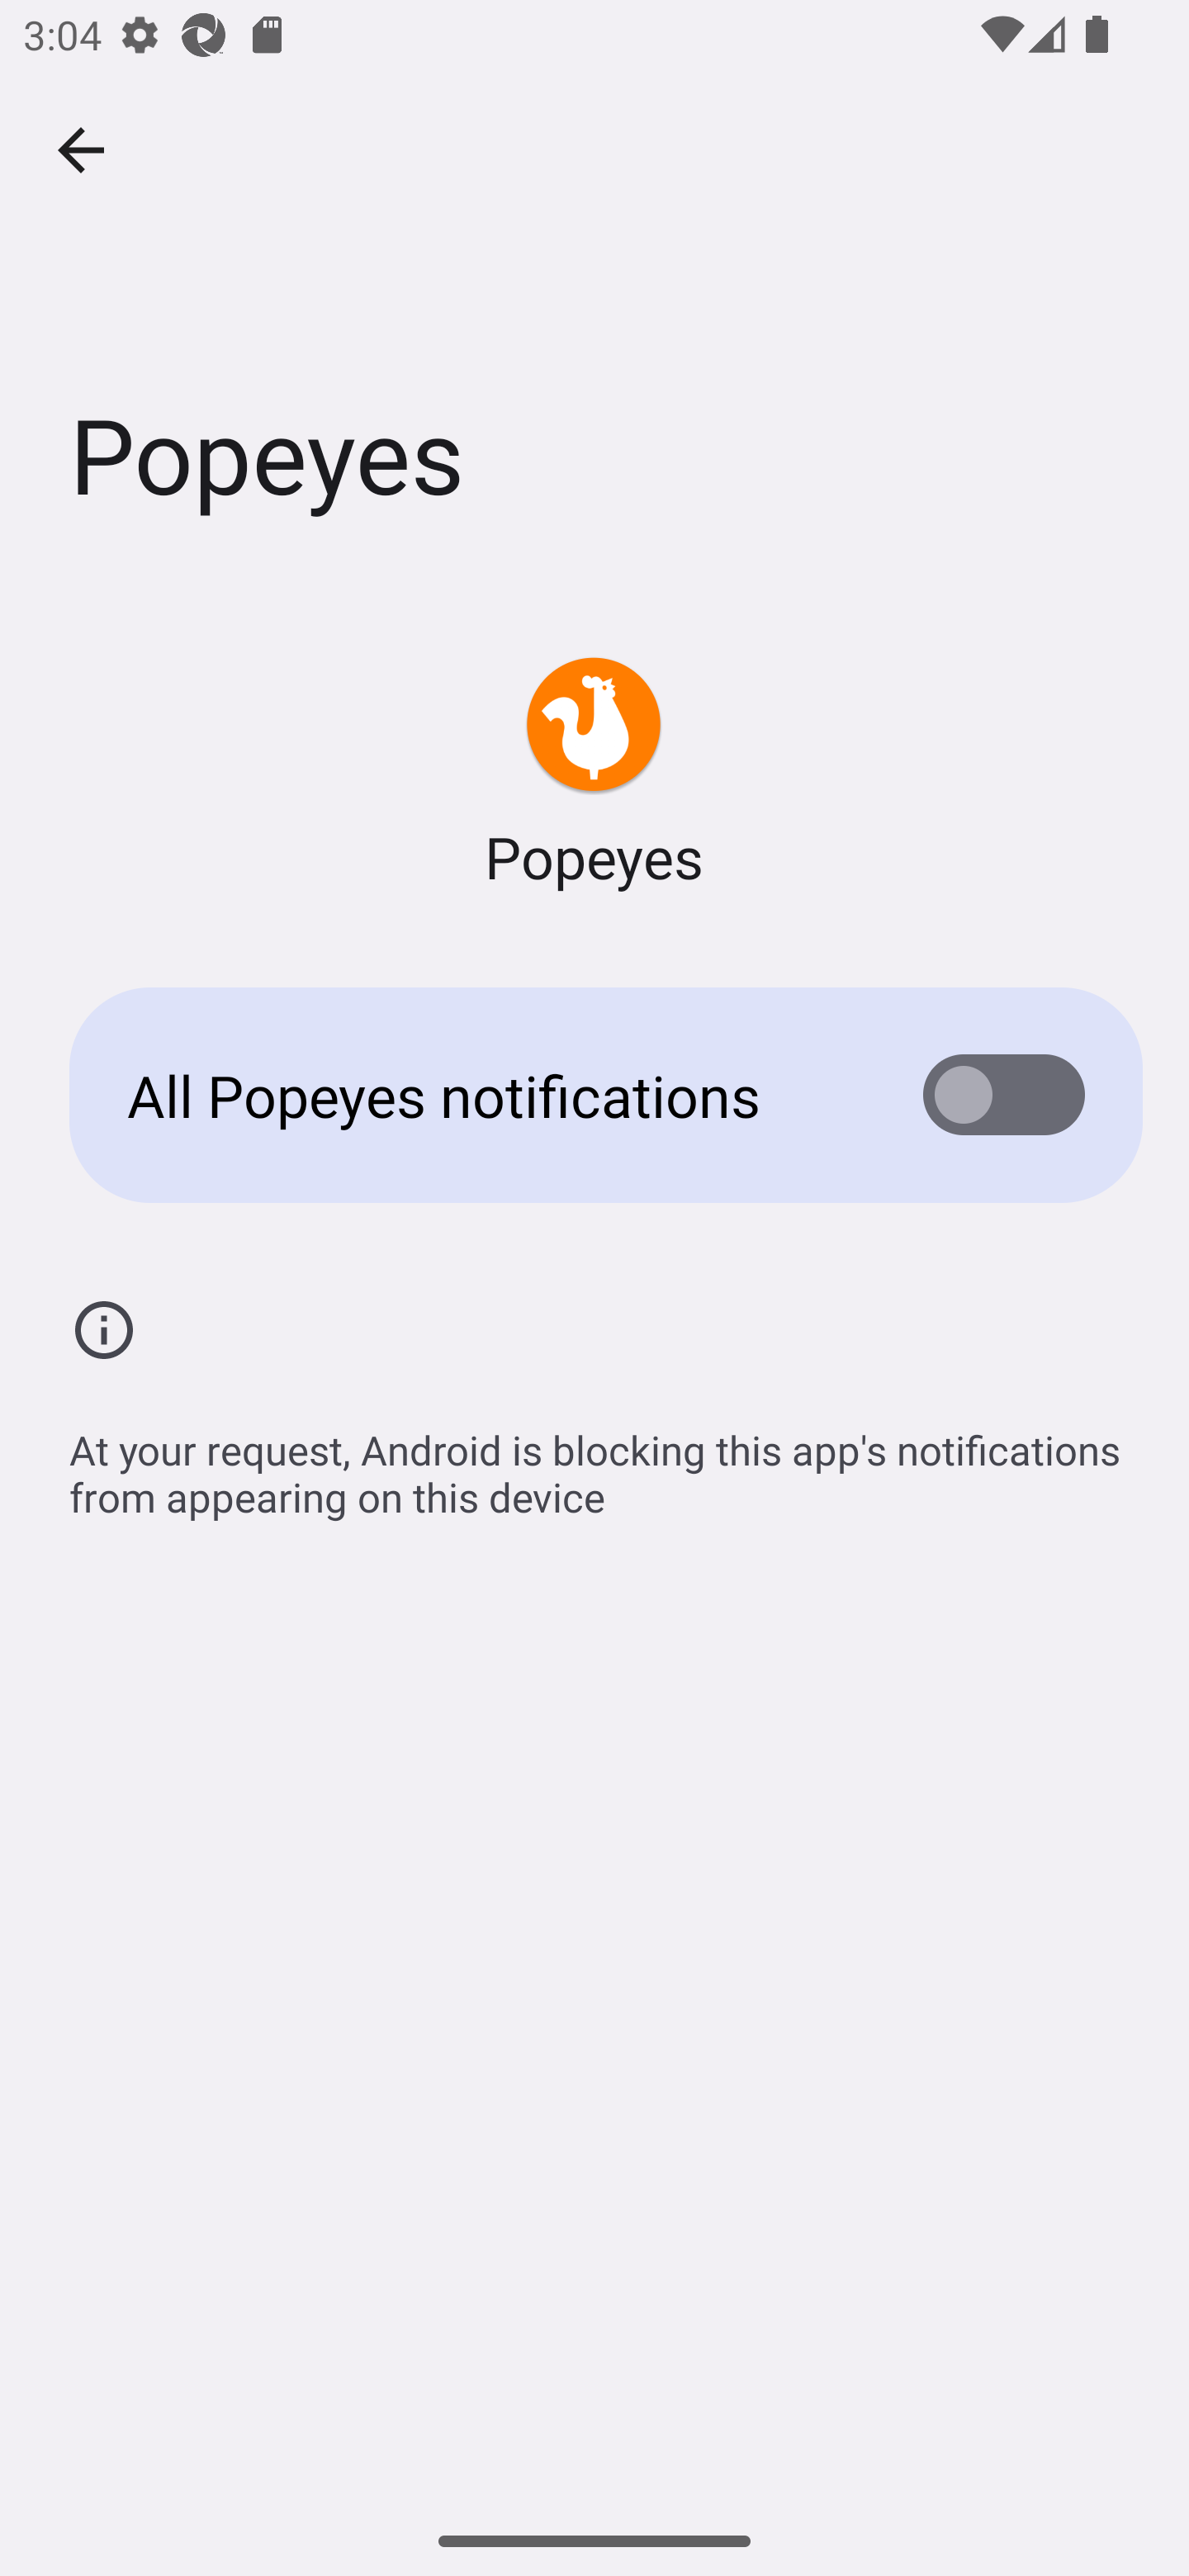 The width and height of the screenshot is (1189, 2576). What do you see at coordinates (81, 150) in the screenshot?
I see `Navigate up` at bounding box center [81, 150].